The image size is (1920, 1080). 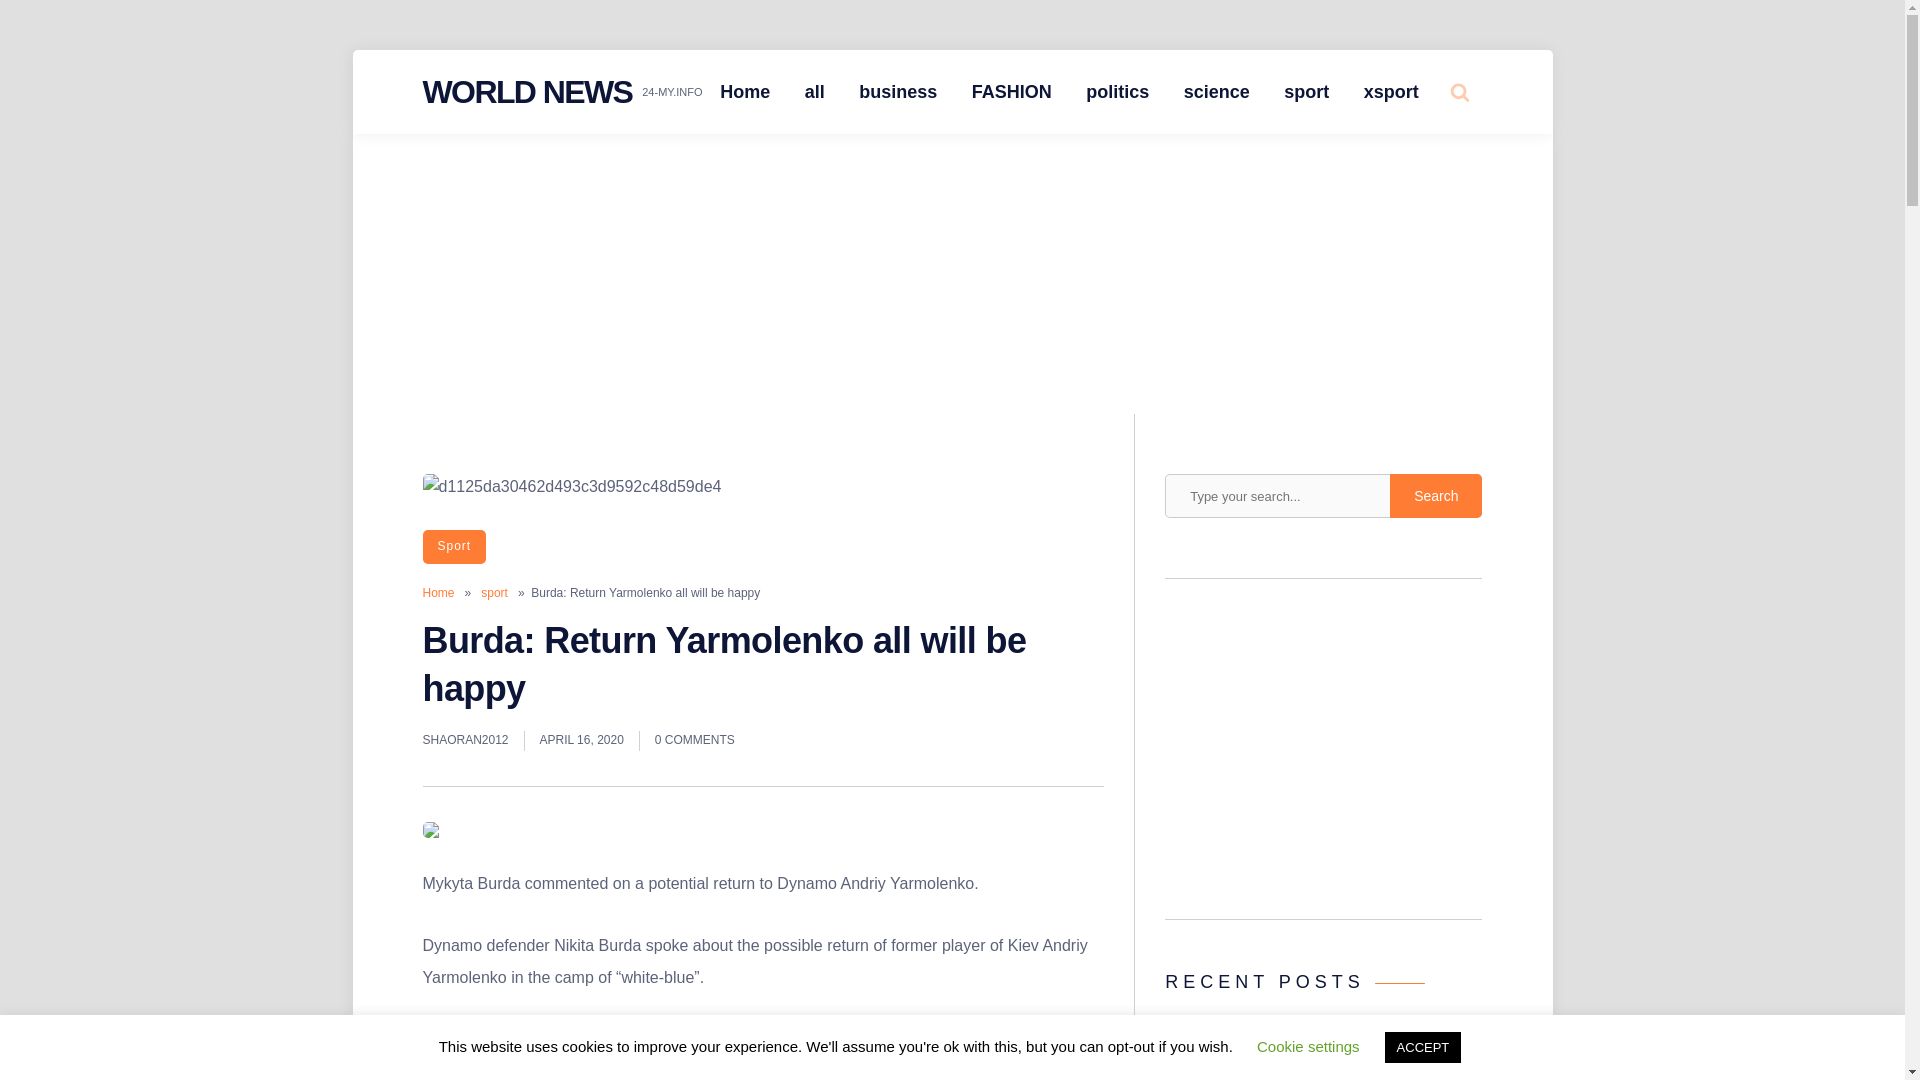 What do you see at coordinates (814, 92) in the screenshot?
I see `all` at bounding box center [814, 92].